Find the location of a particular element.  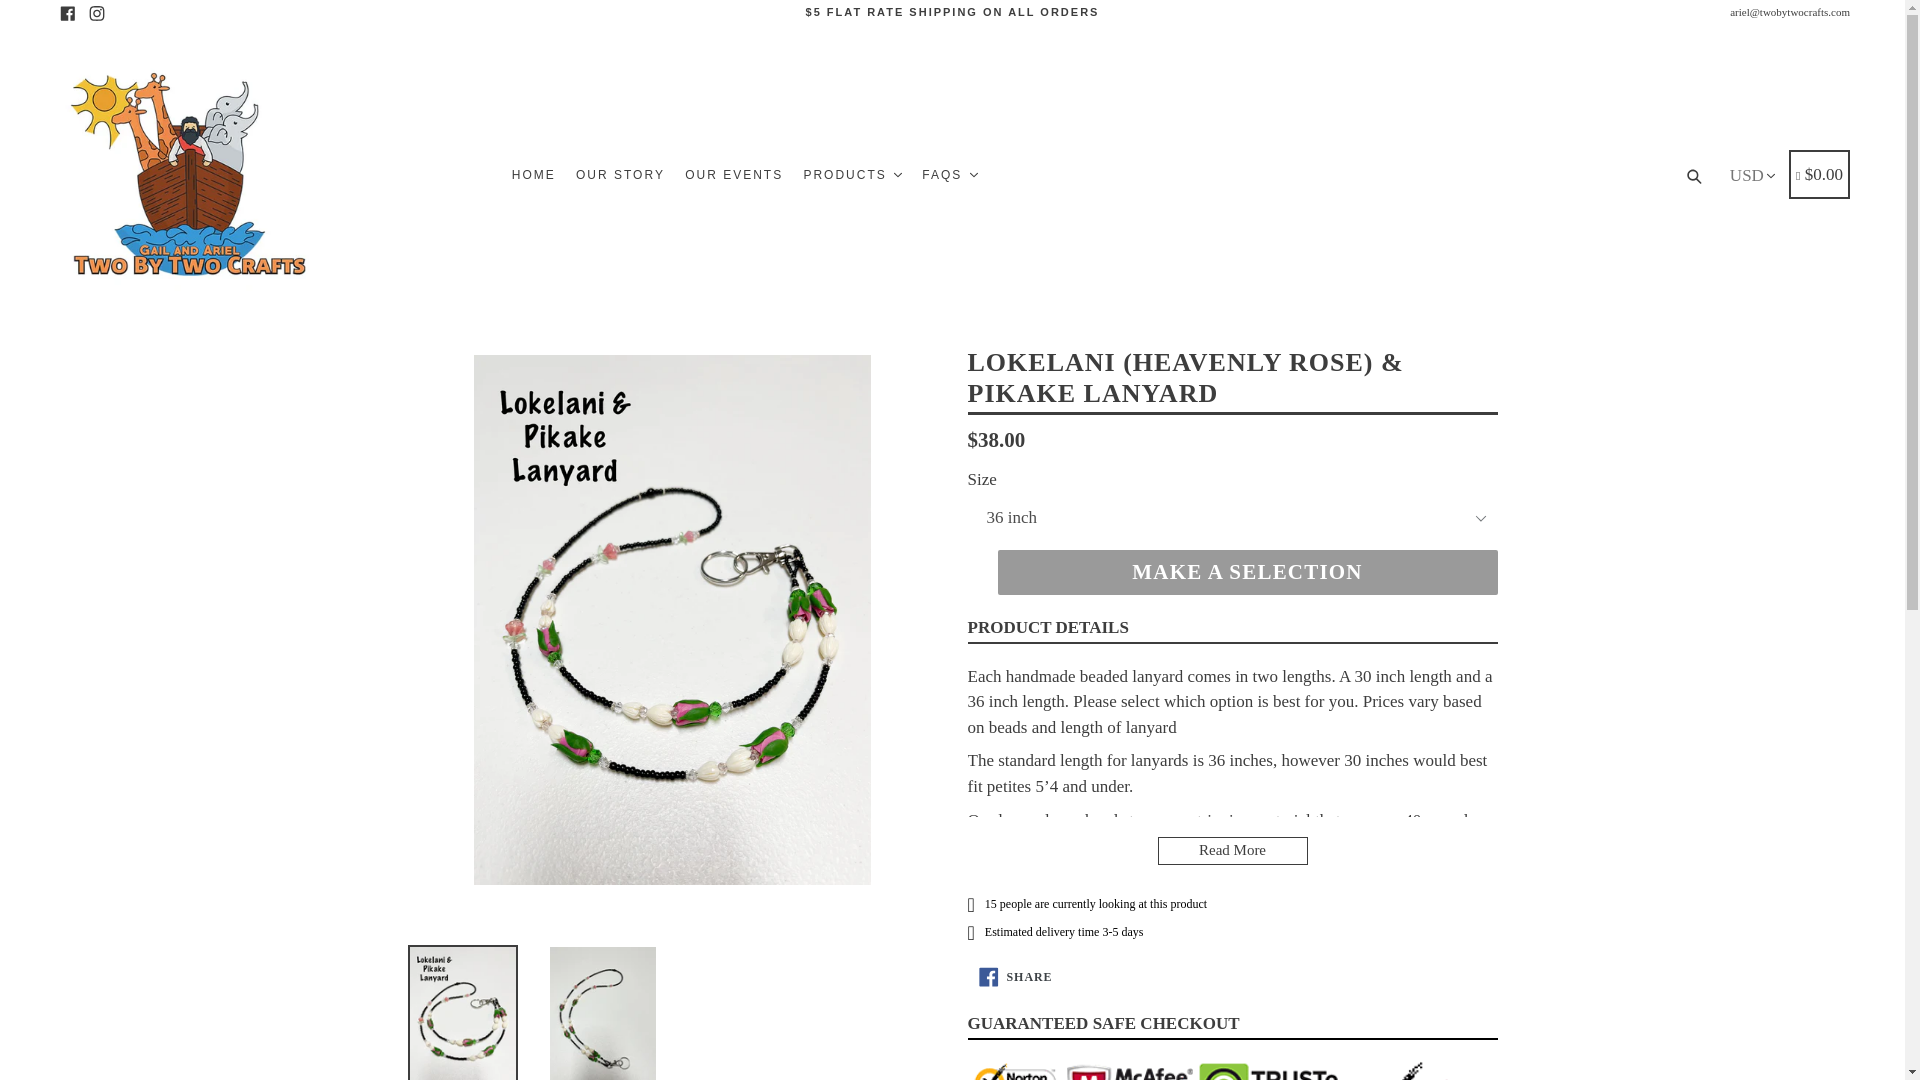

Instagram is located at coordinates (96, 12).